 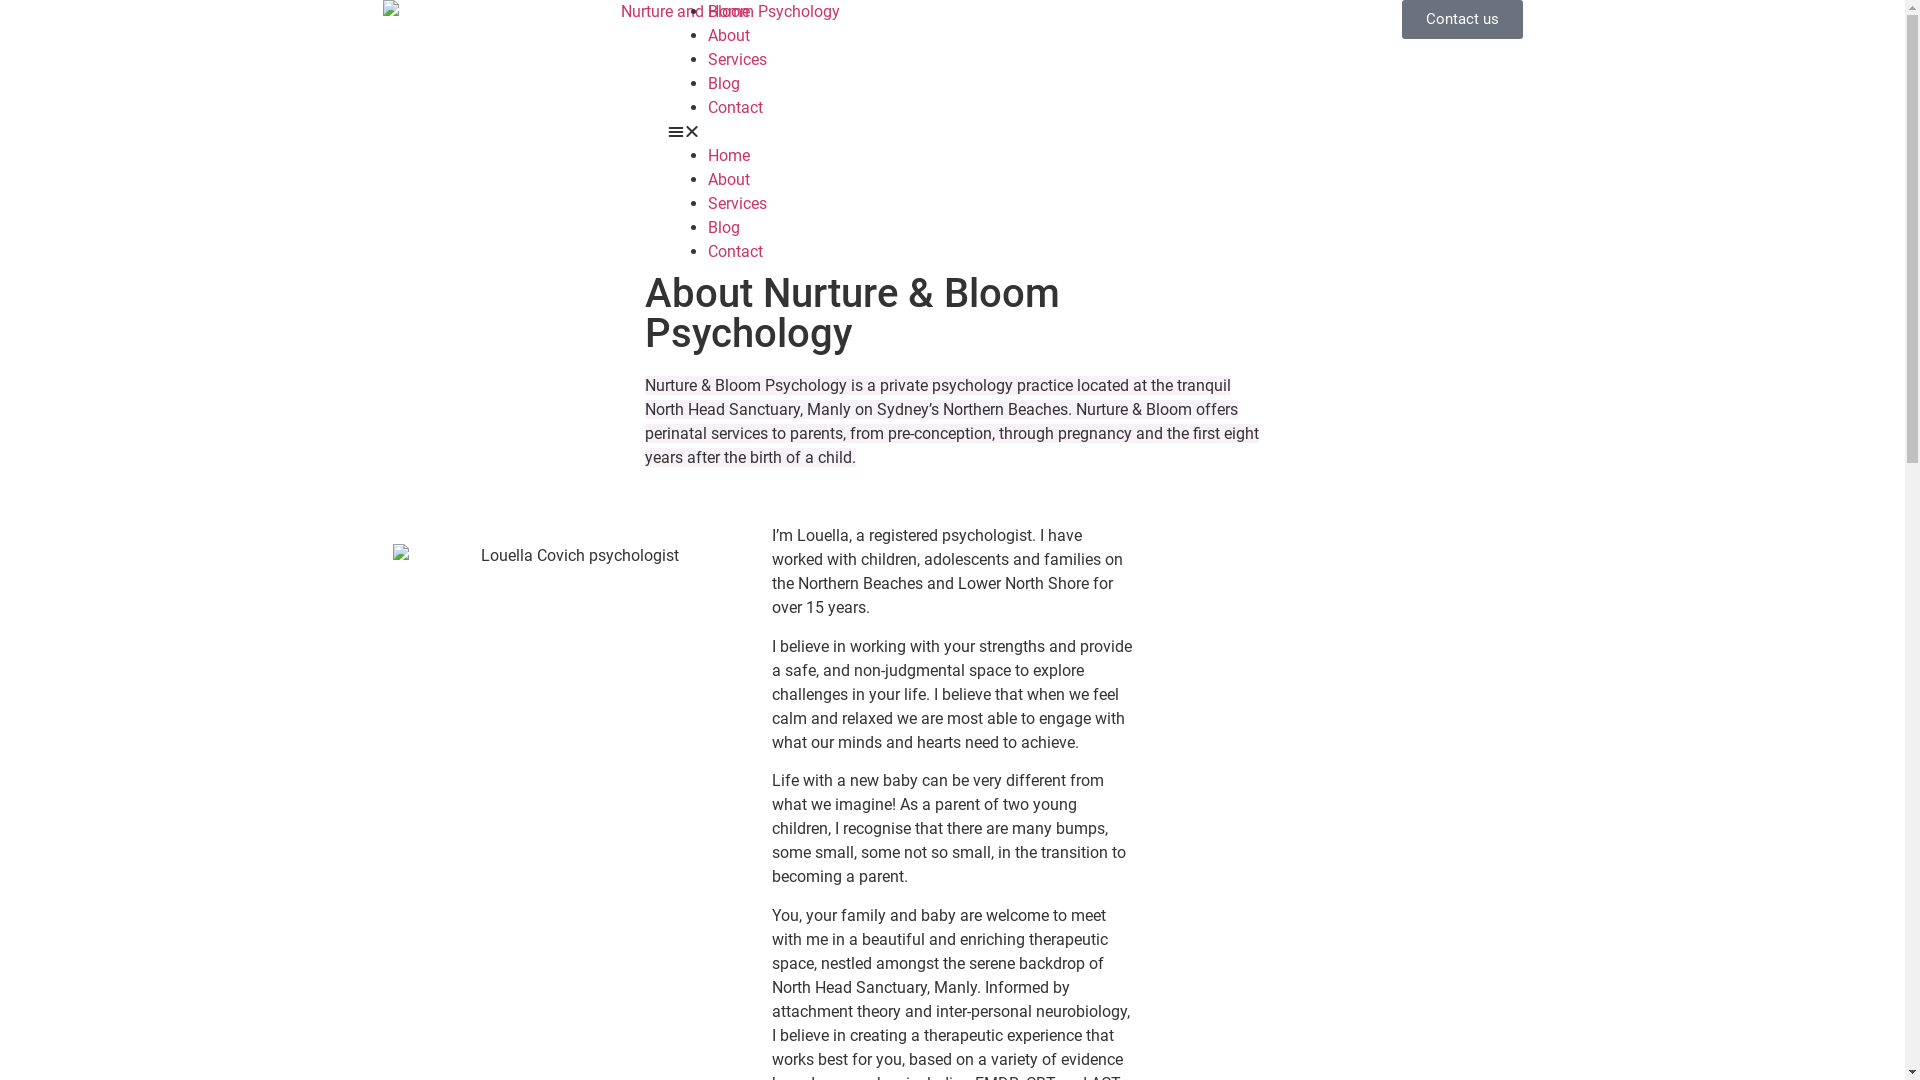 What do you see at coordinates (738, 60) in the screenshot?
I see `Services` at bounding box center [738, 60].